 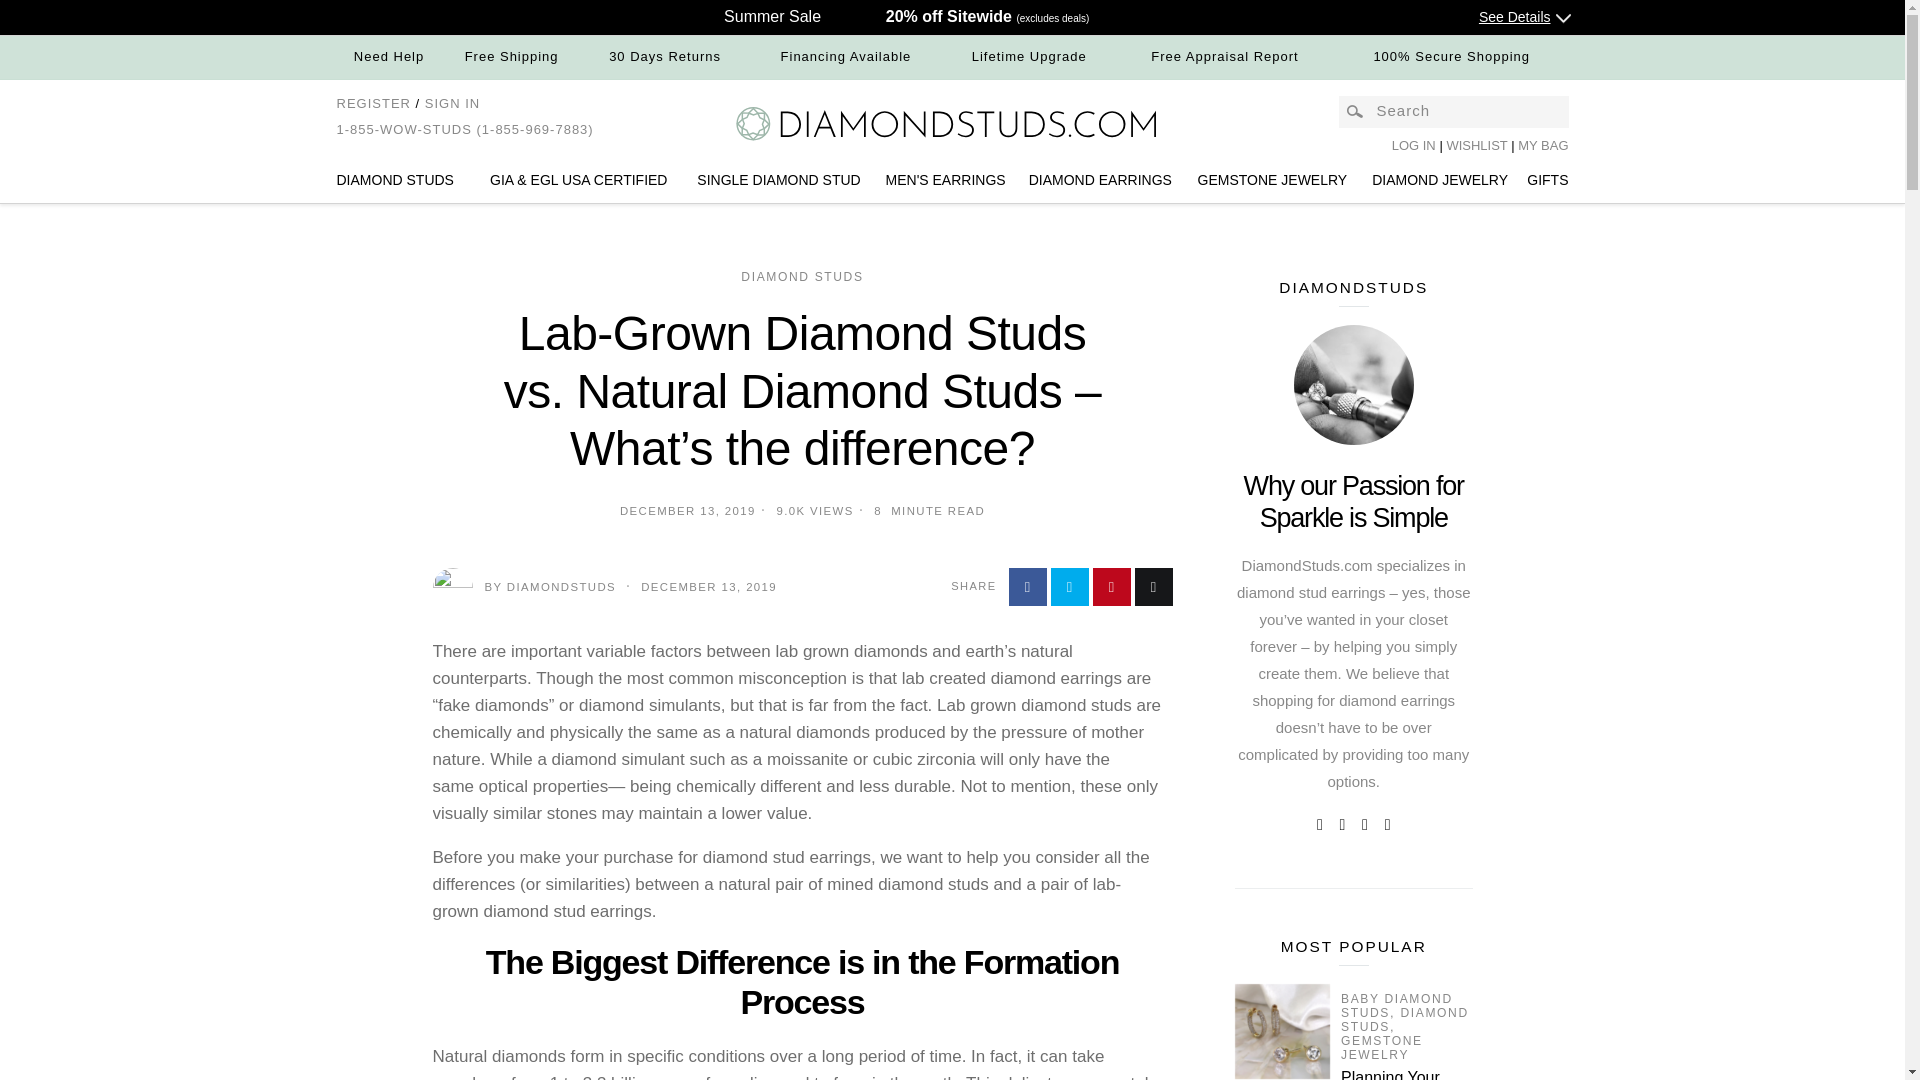 What do you see at coordinates (1111, 586) in the screenshot?
I see `Share on Pinterest` at bounding box center [1111, 586].